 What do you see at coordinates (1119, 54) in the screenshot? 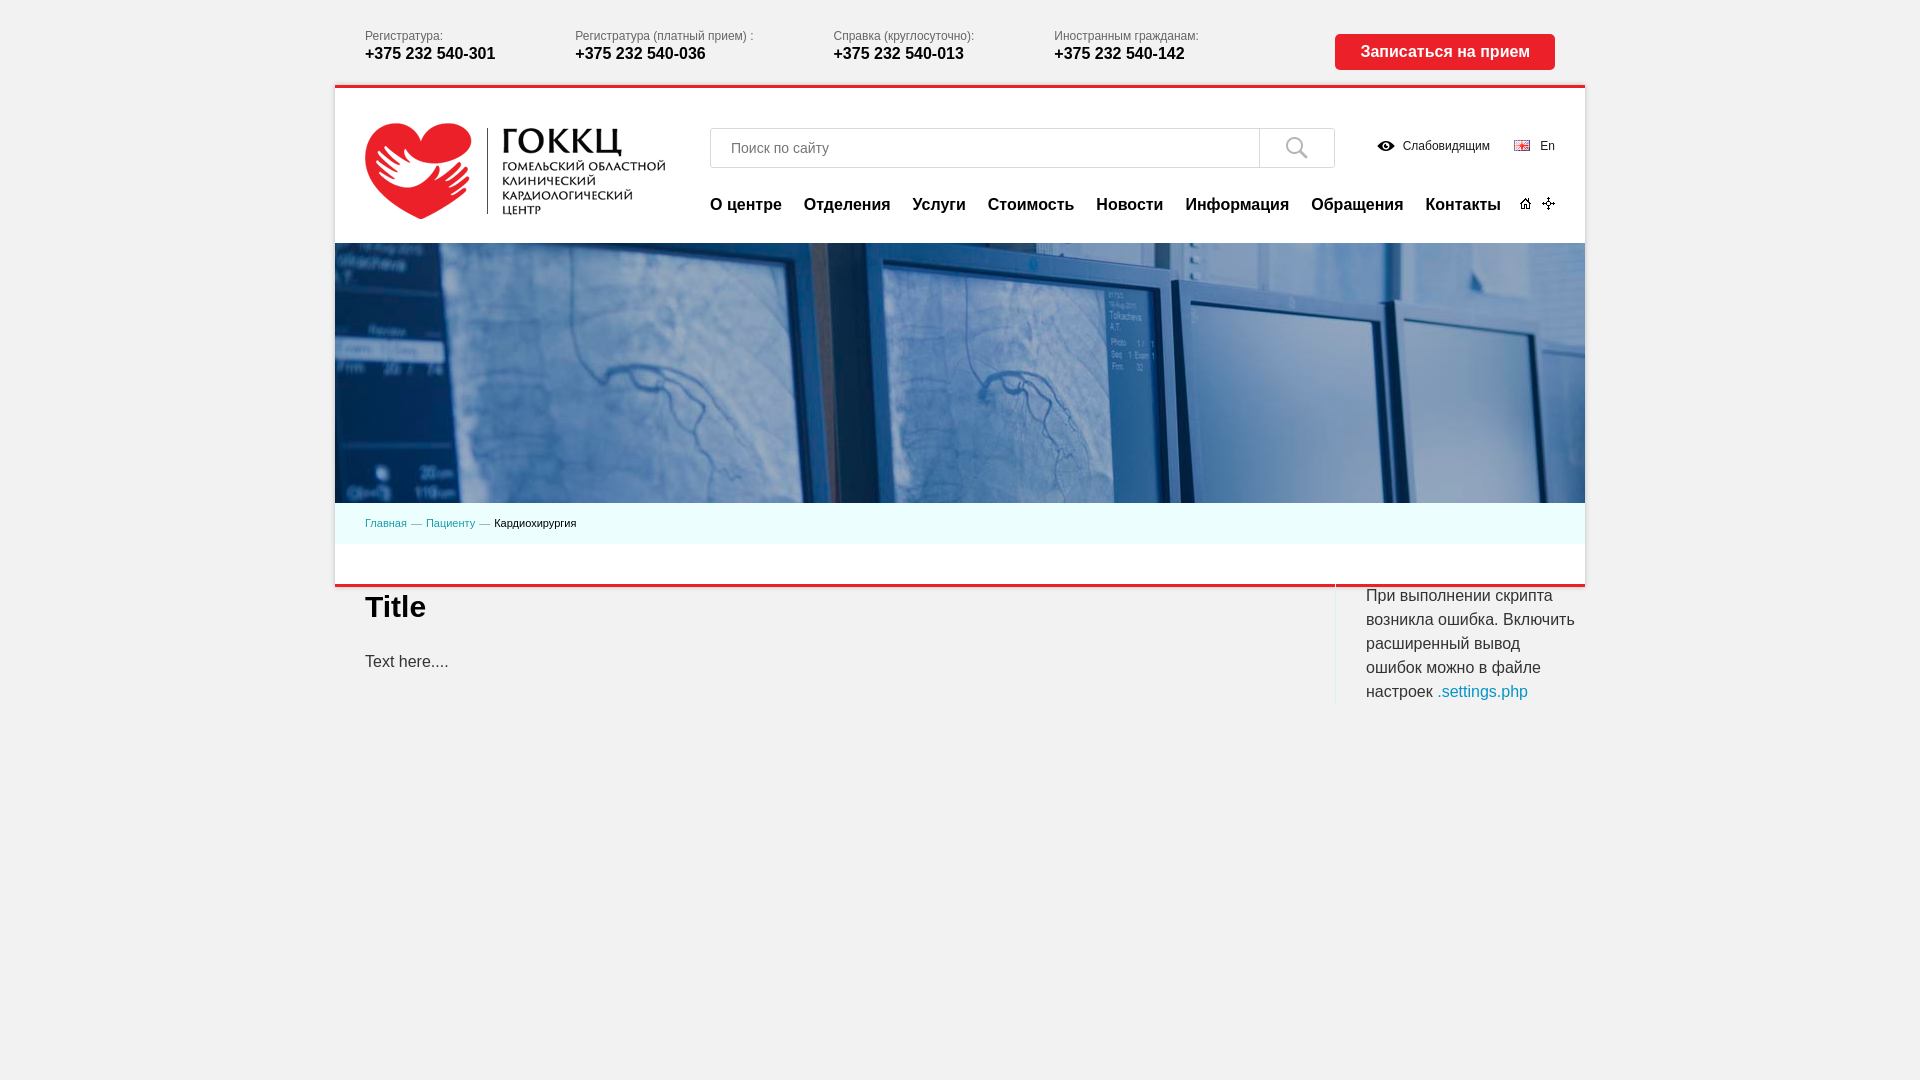
I see `+375 232 540-142` at bounding box center [1119, 54].